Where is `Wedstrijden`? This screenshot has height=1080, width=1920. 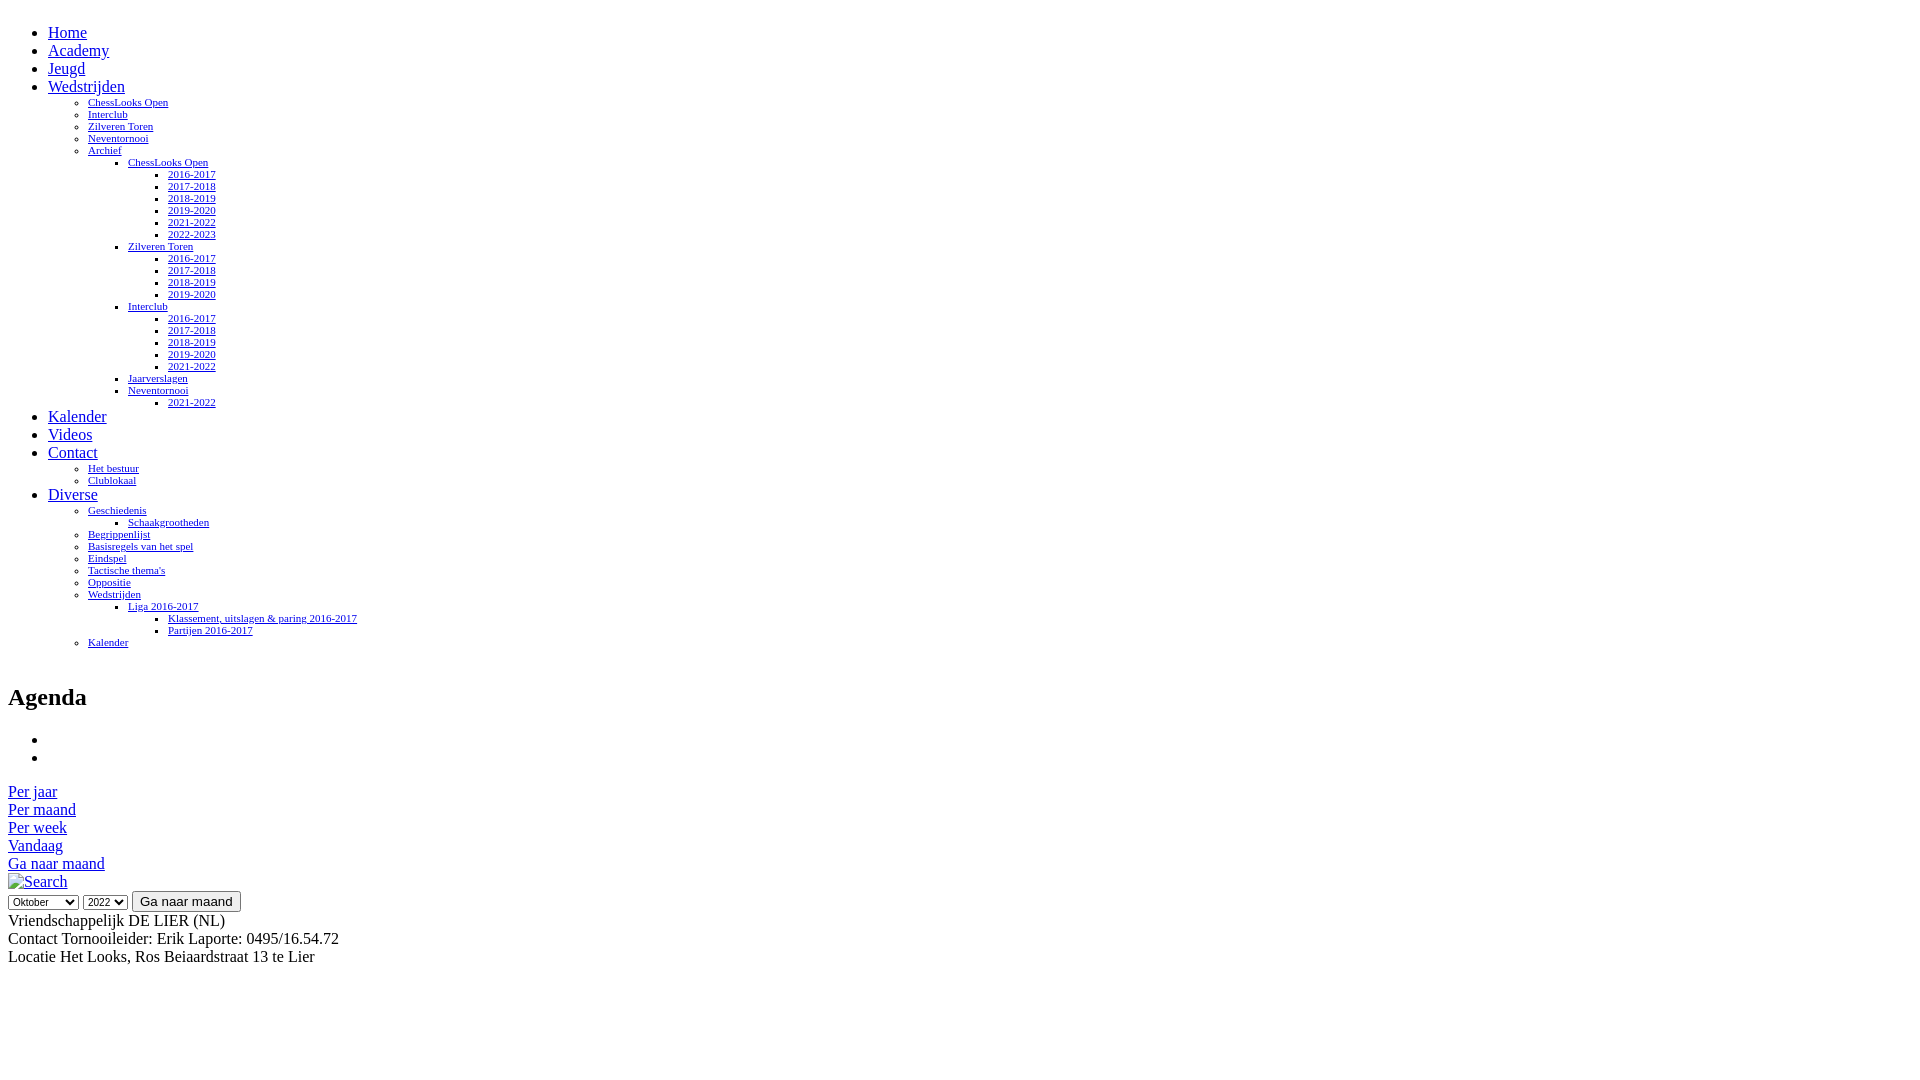
Wedstrijden is located at coordinates (114, 594).